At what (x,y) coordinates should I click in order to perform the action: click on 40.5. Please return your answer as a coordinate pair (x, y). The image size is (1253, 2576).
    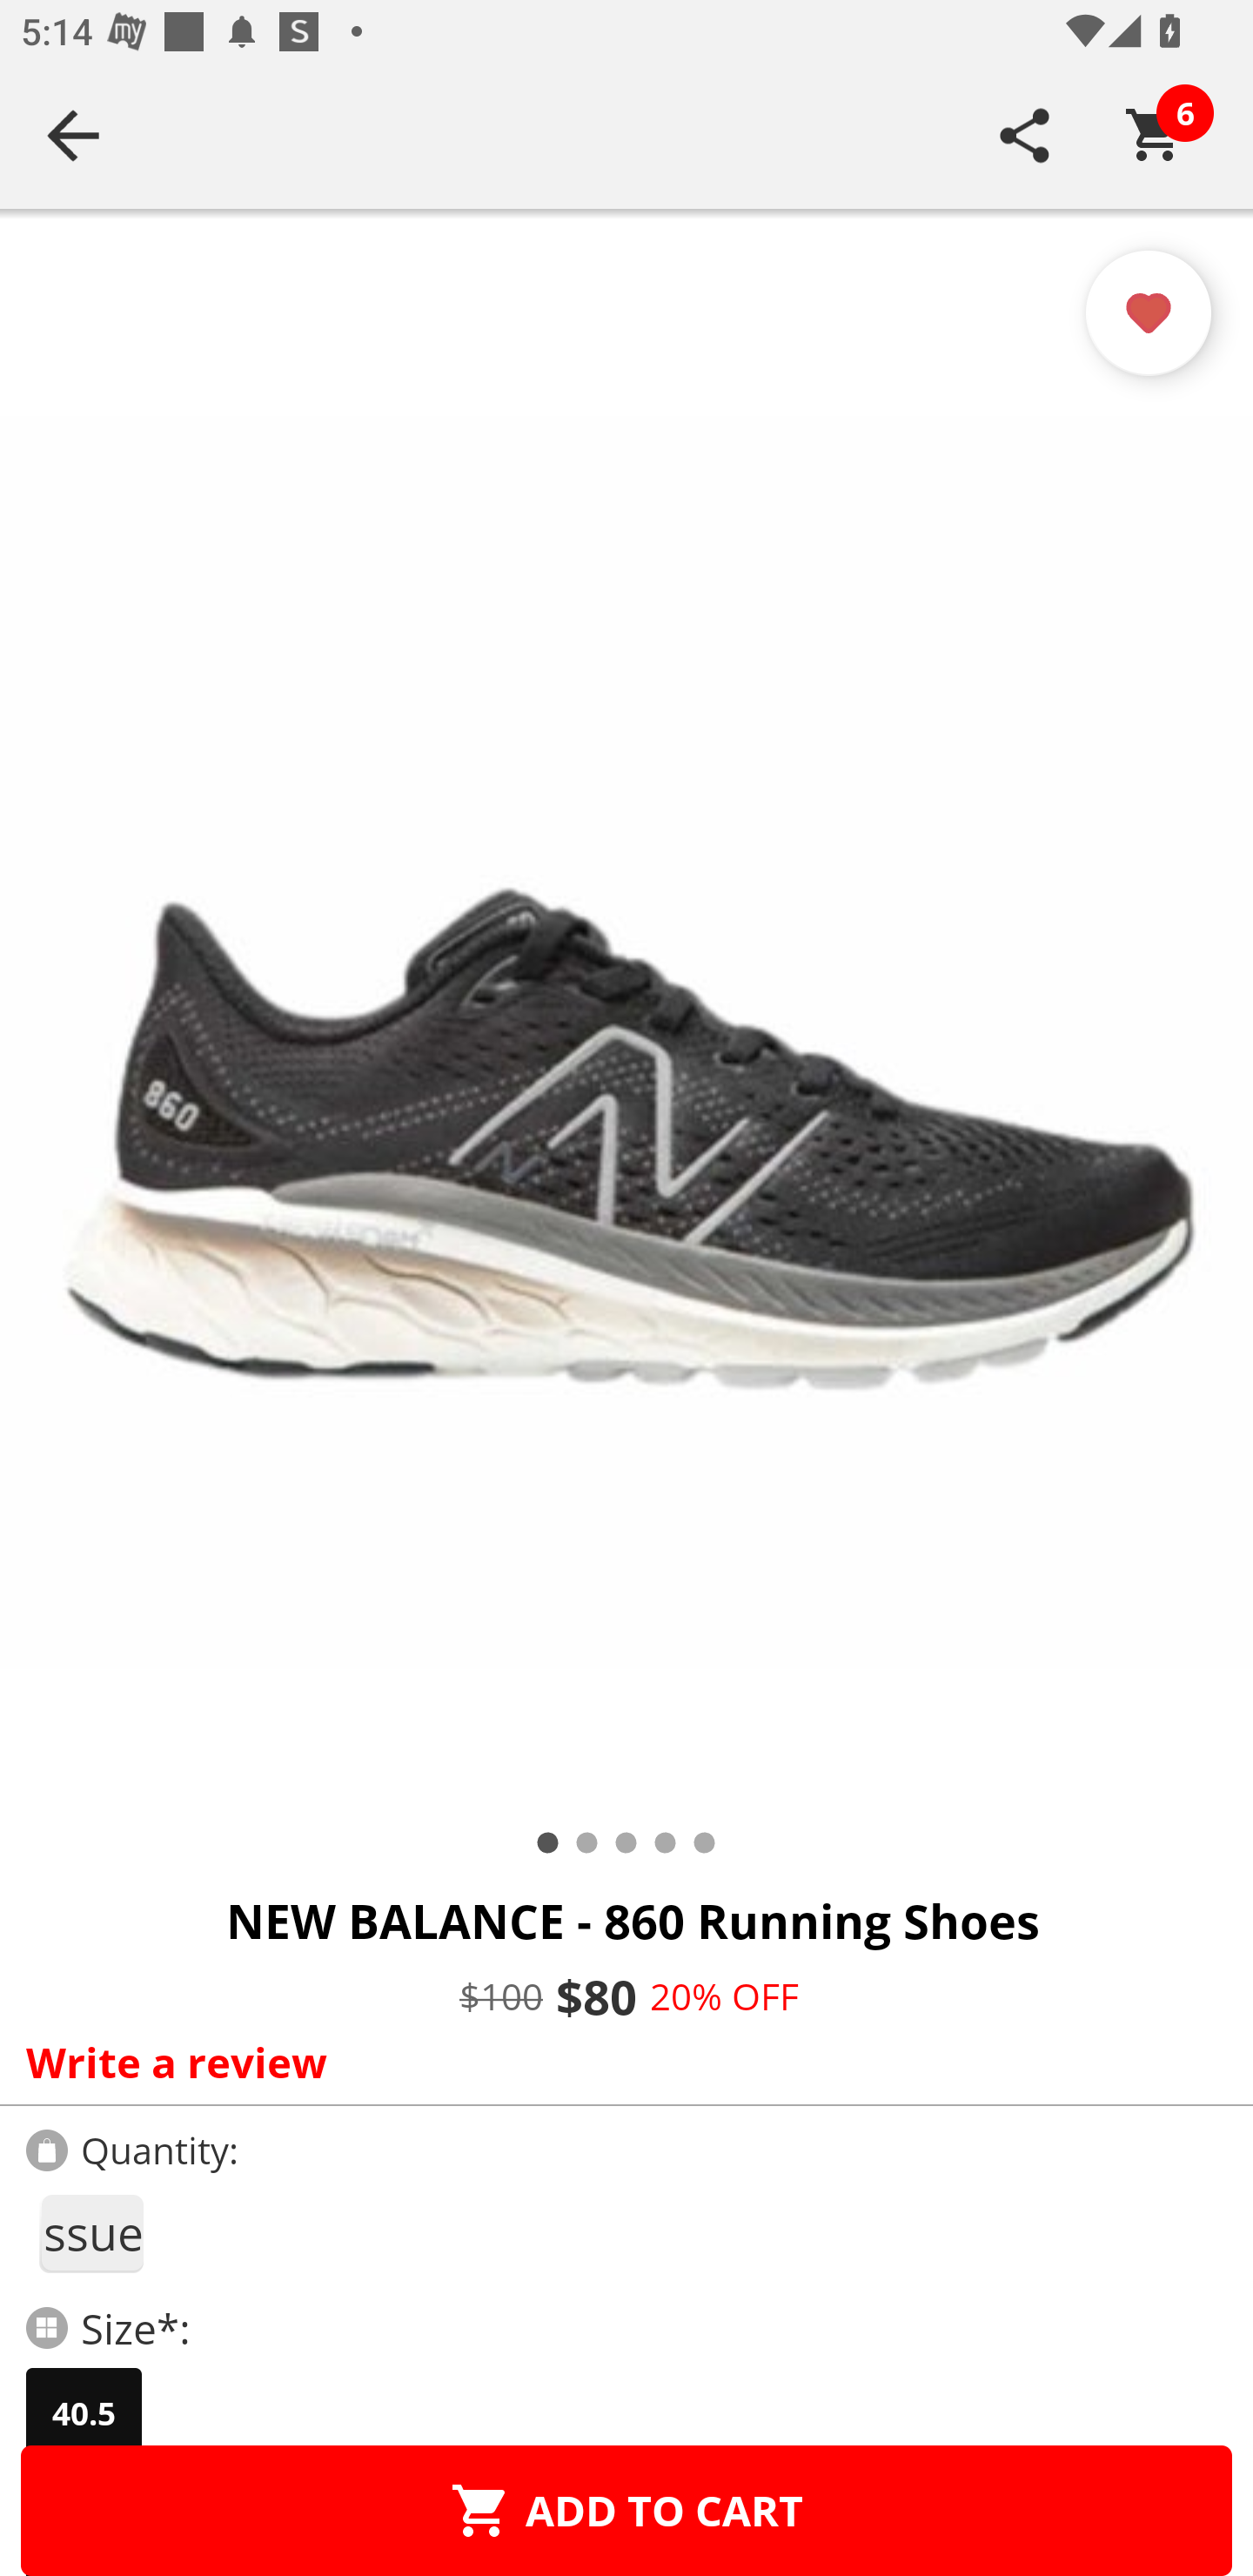
    Looking at the image, I should click on (84, 2413).